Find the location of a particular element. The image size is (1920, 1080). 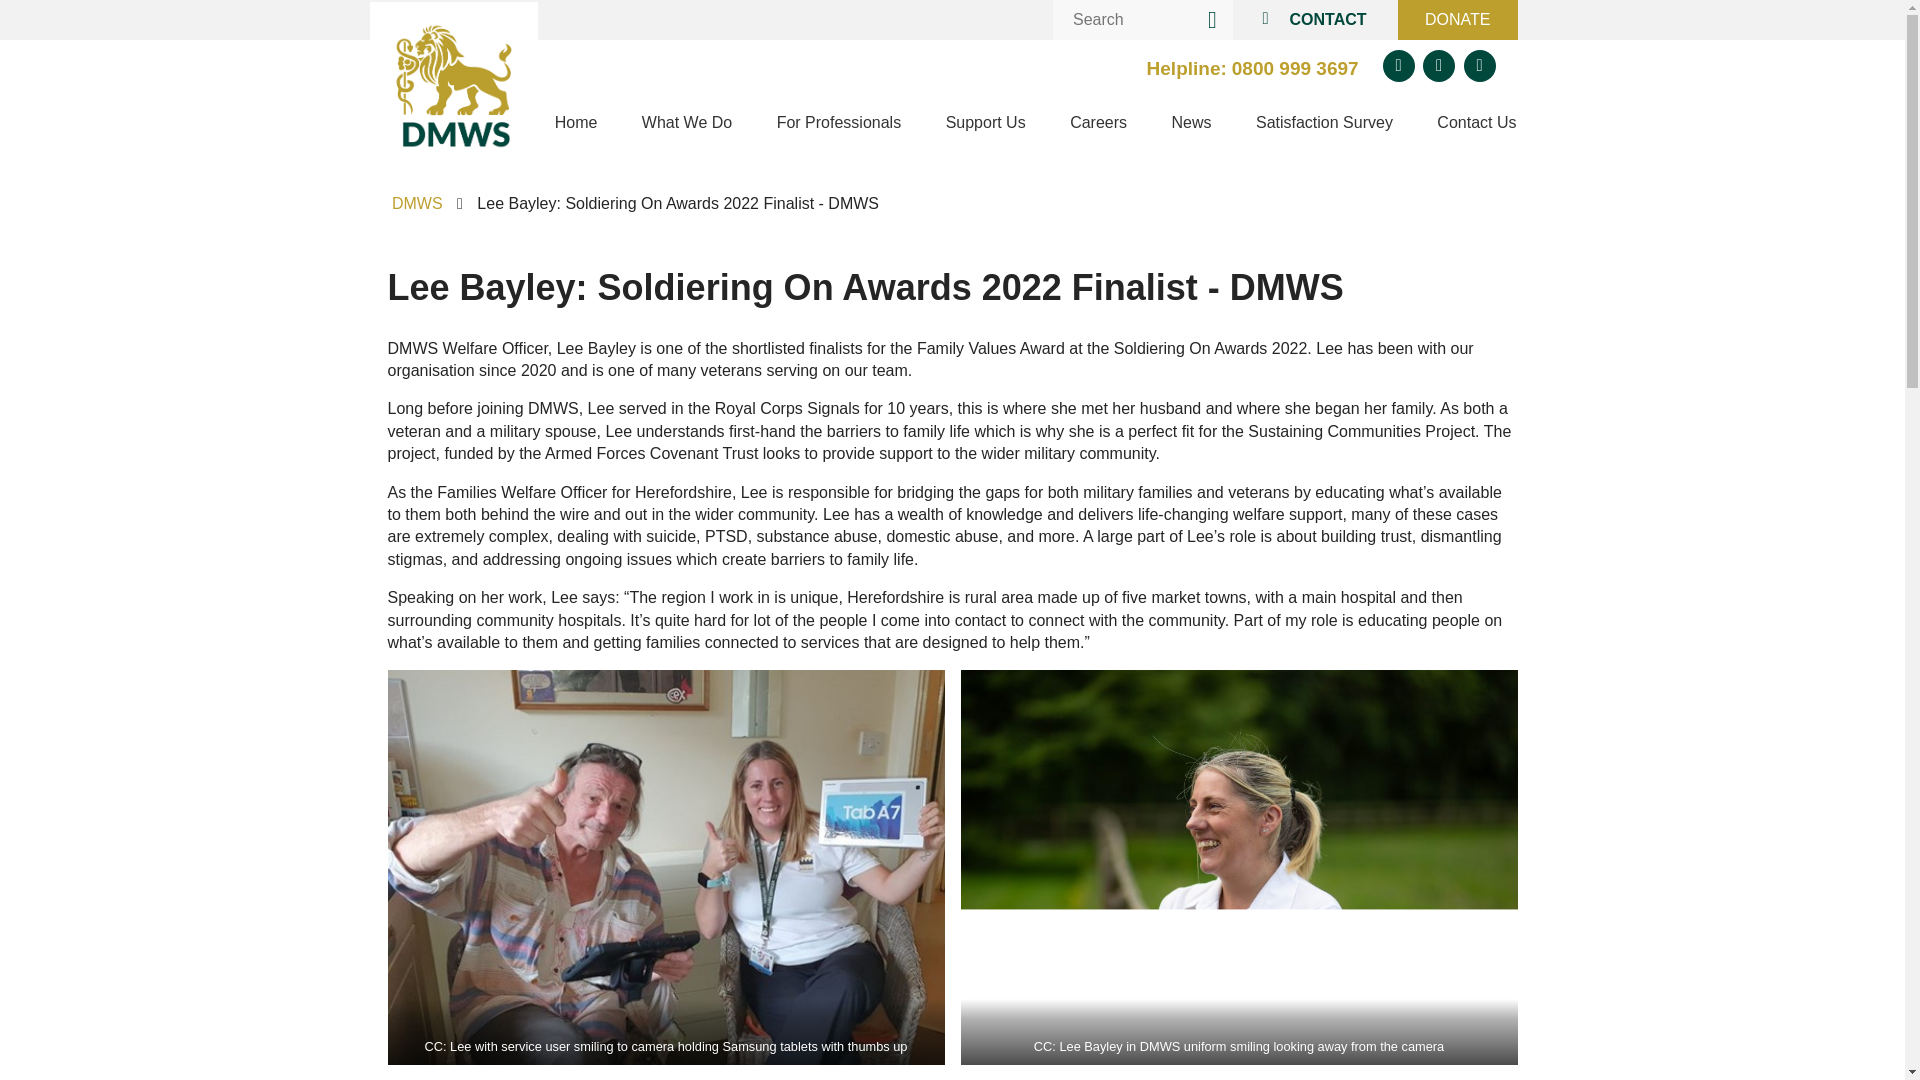

Twitter is located at coordinates (1398, 66).